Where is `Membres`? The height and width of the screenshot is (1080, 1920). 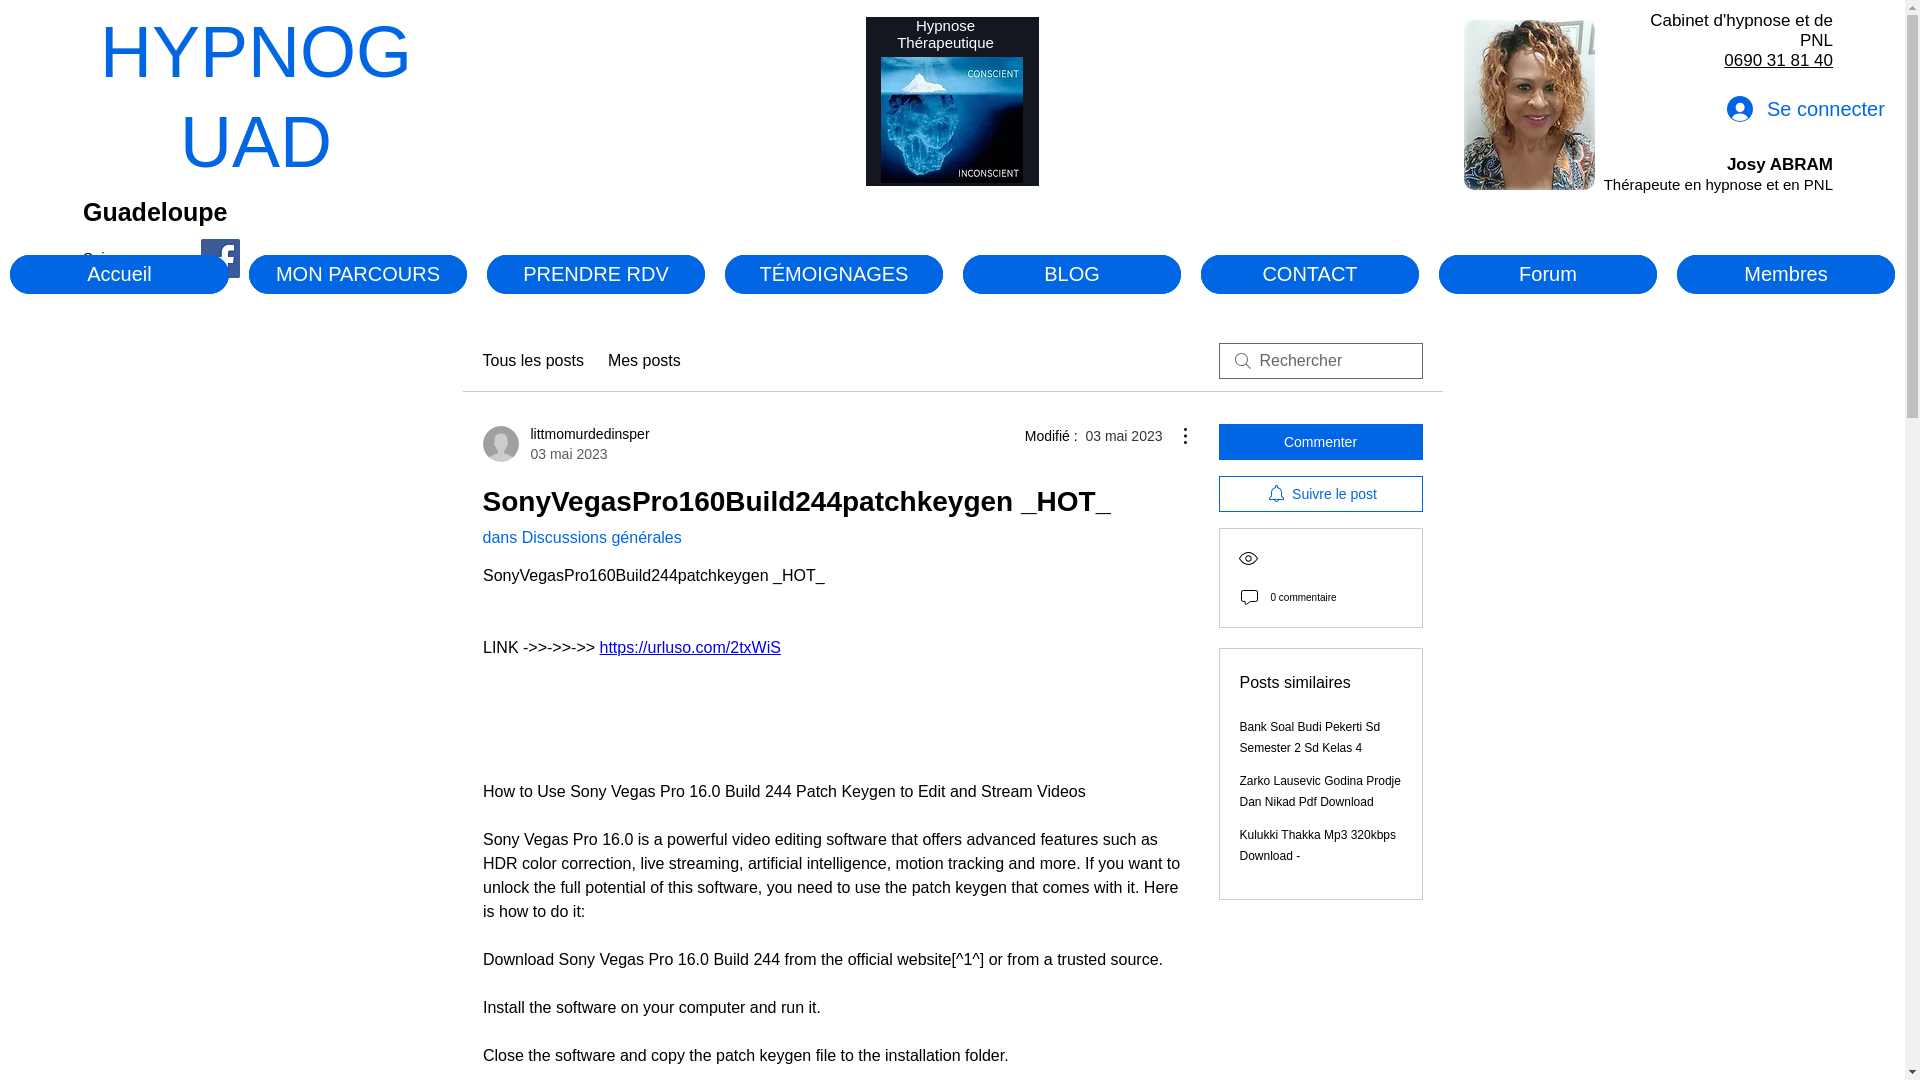 Membres is located at coordinates (1786, 274).